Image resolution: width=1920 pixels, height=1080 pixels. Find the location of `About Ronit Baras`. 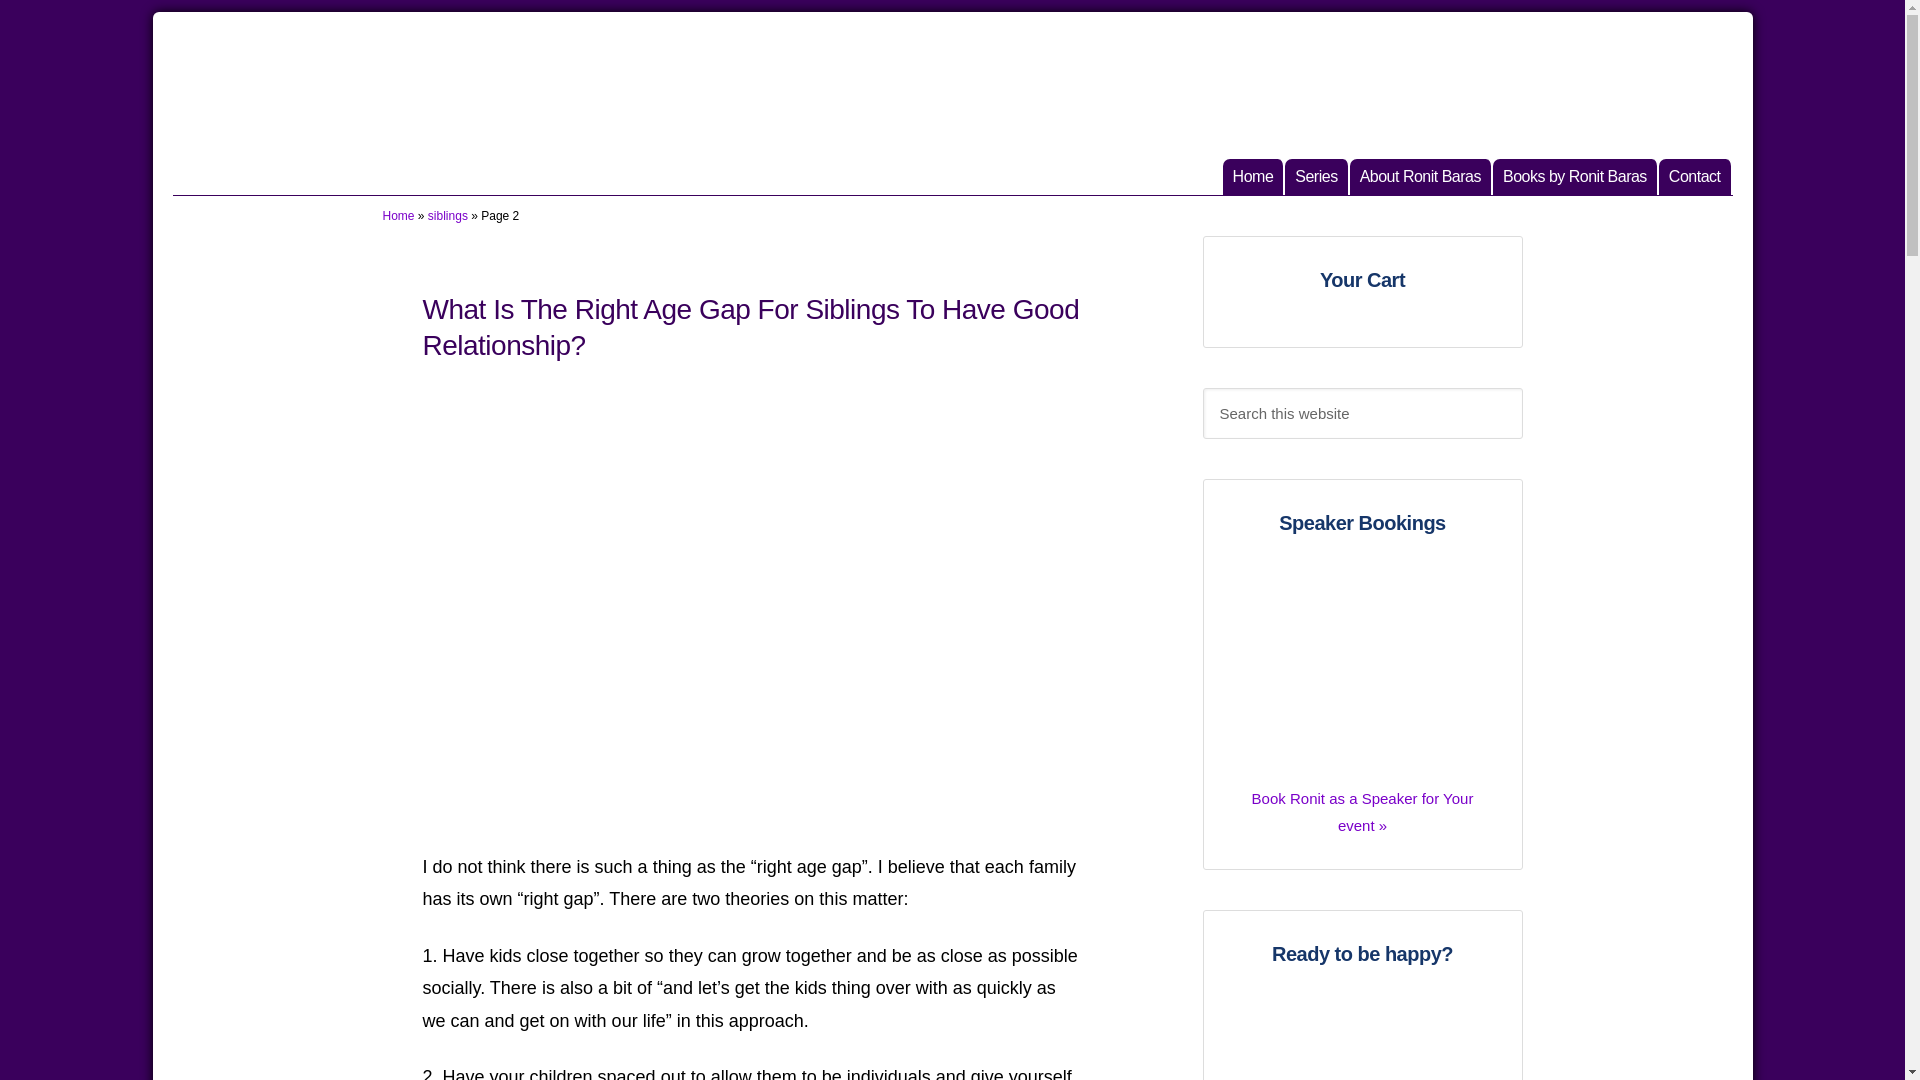

About Ronit Baras is located at coordinates (1362, 800).